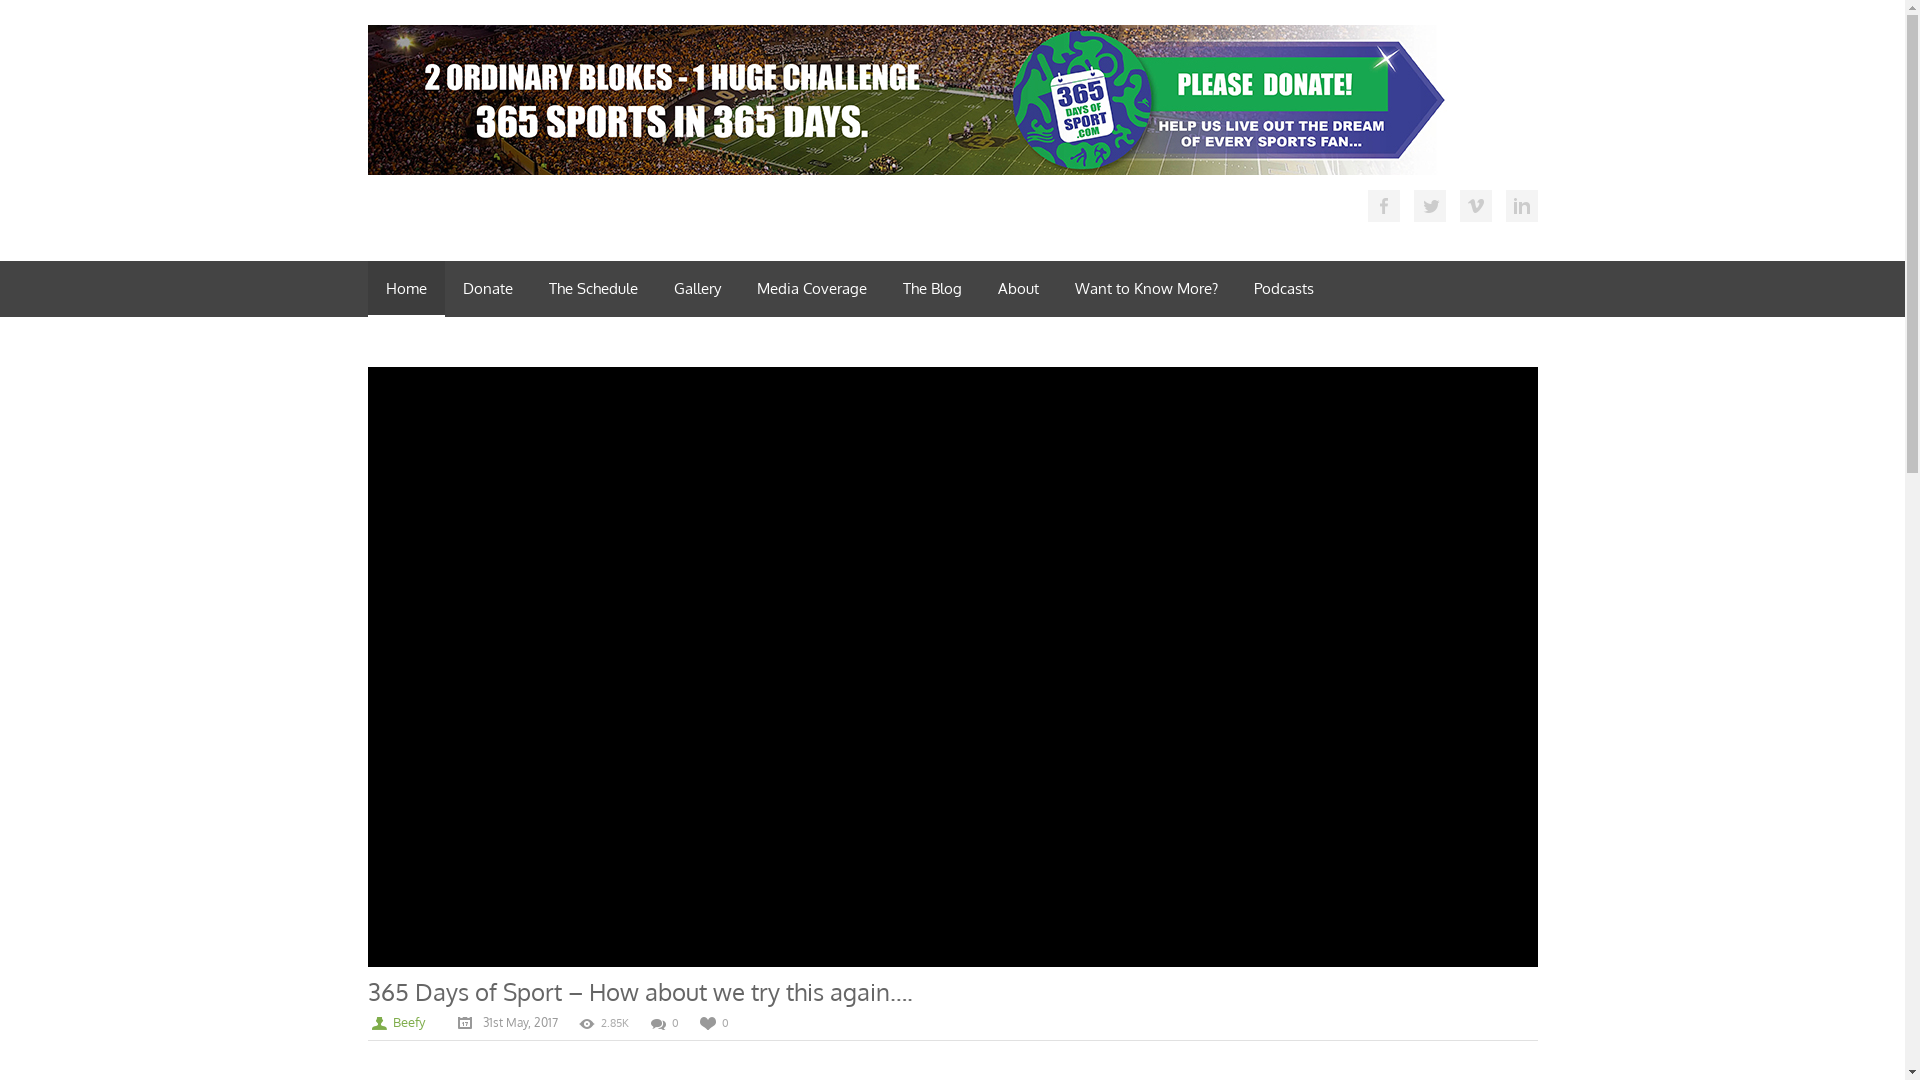  I want to click on Gallery, so click(698, 289).